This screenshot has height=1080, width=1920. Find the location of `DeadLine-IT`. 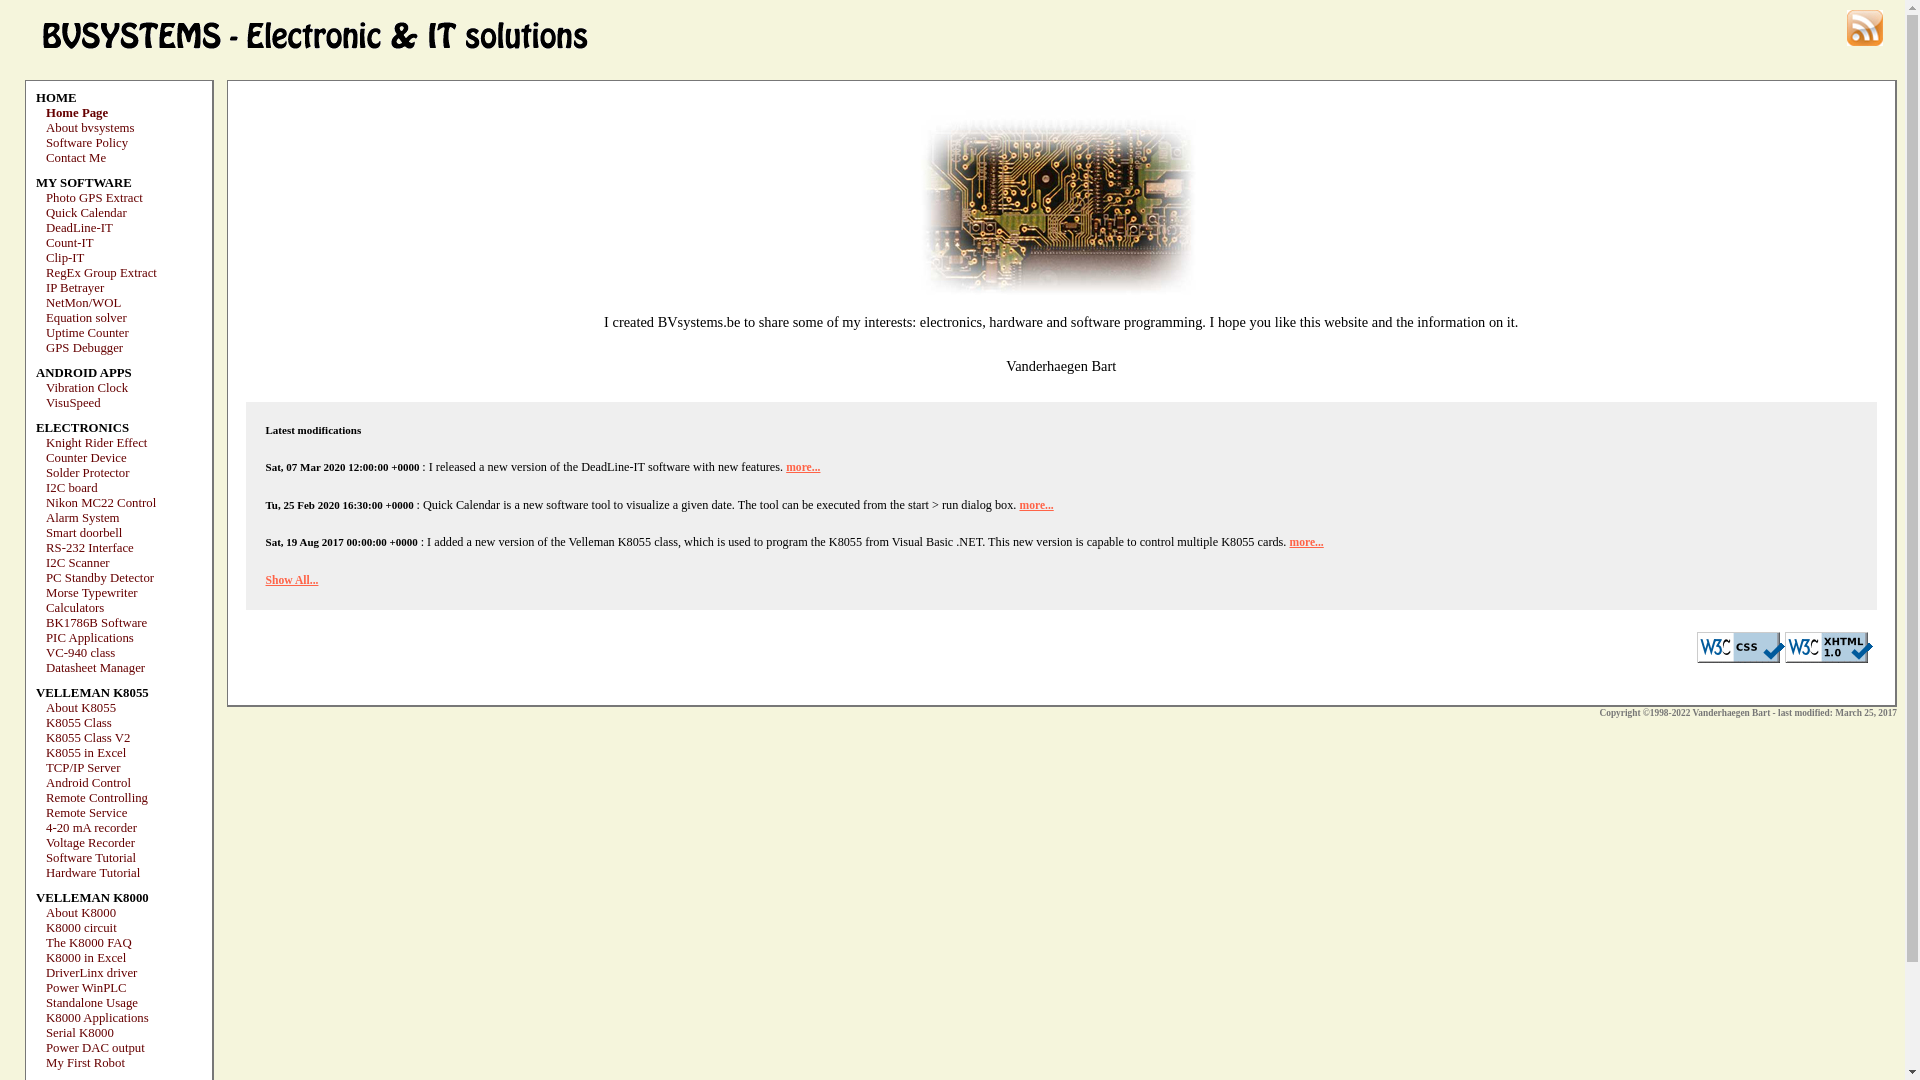

DeadLine-IT is located at coordinates (80, 228).